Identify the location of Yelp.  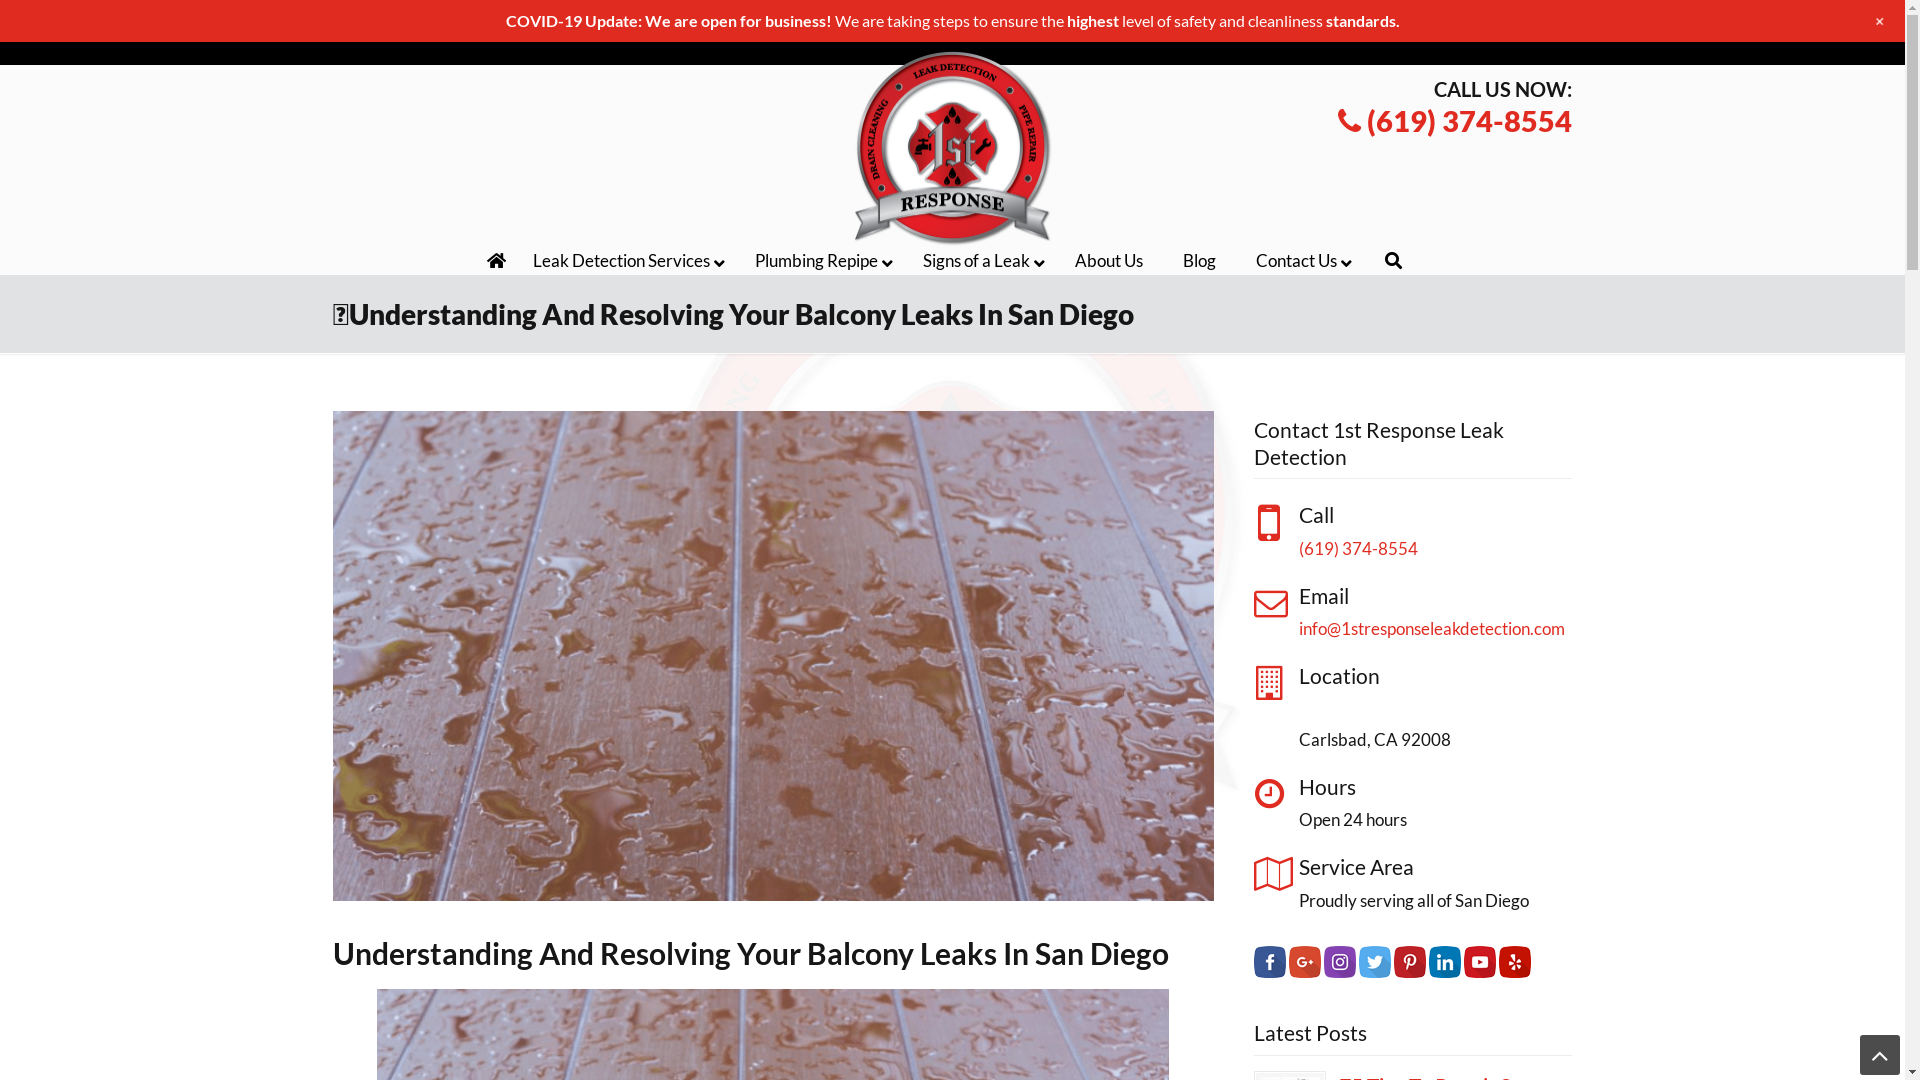
(1515, 972).